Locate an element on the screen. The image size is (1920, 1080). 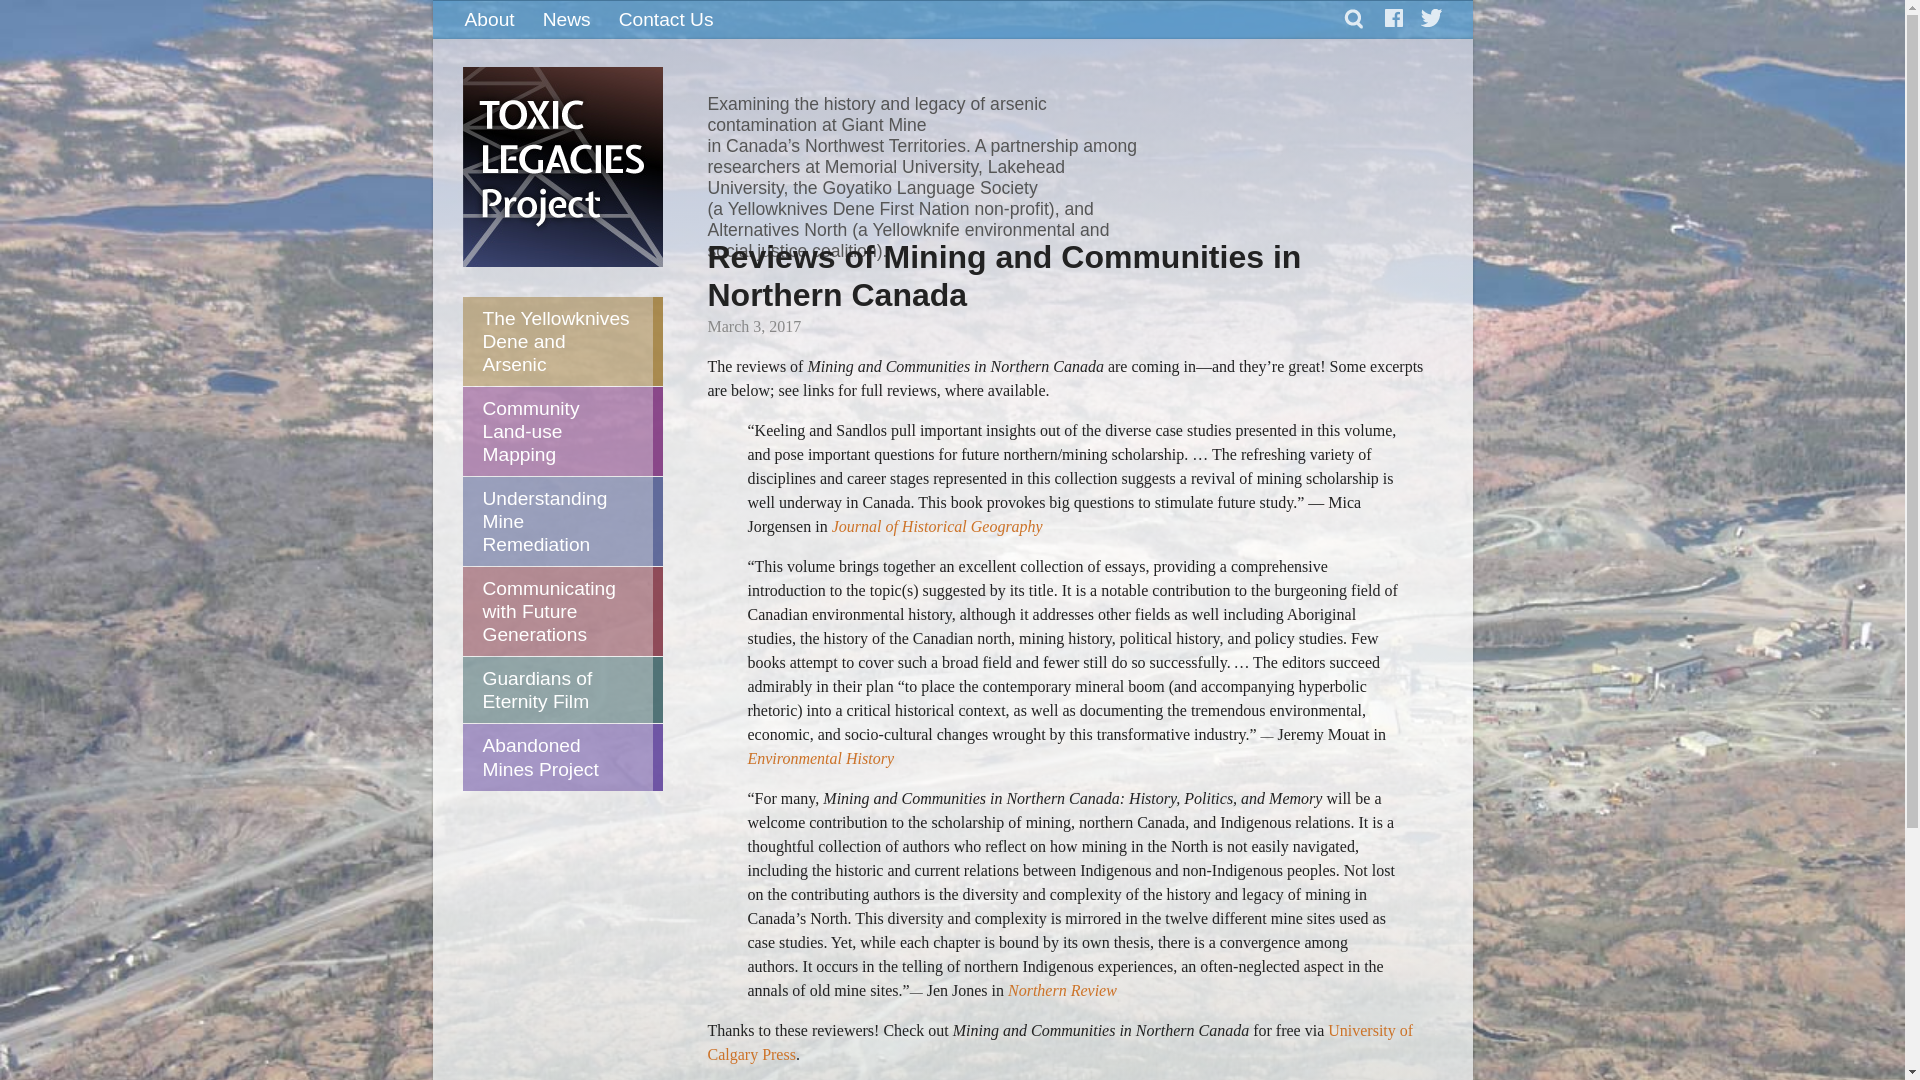
Abandoned Mines Project is located at coordinates (557, 756).